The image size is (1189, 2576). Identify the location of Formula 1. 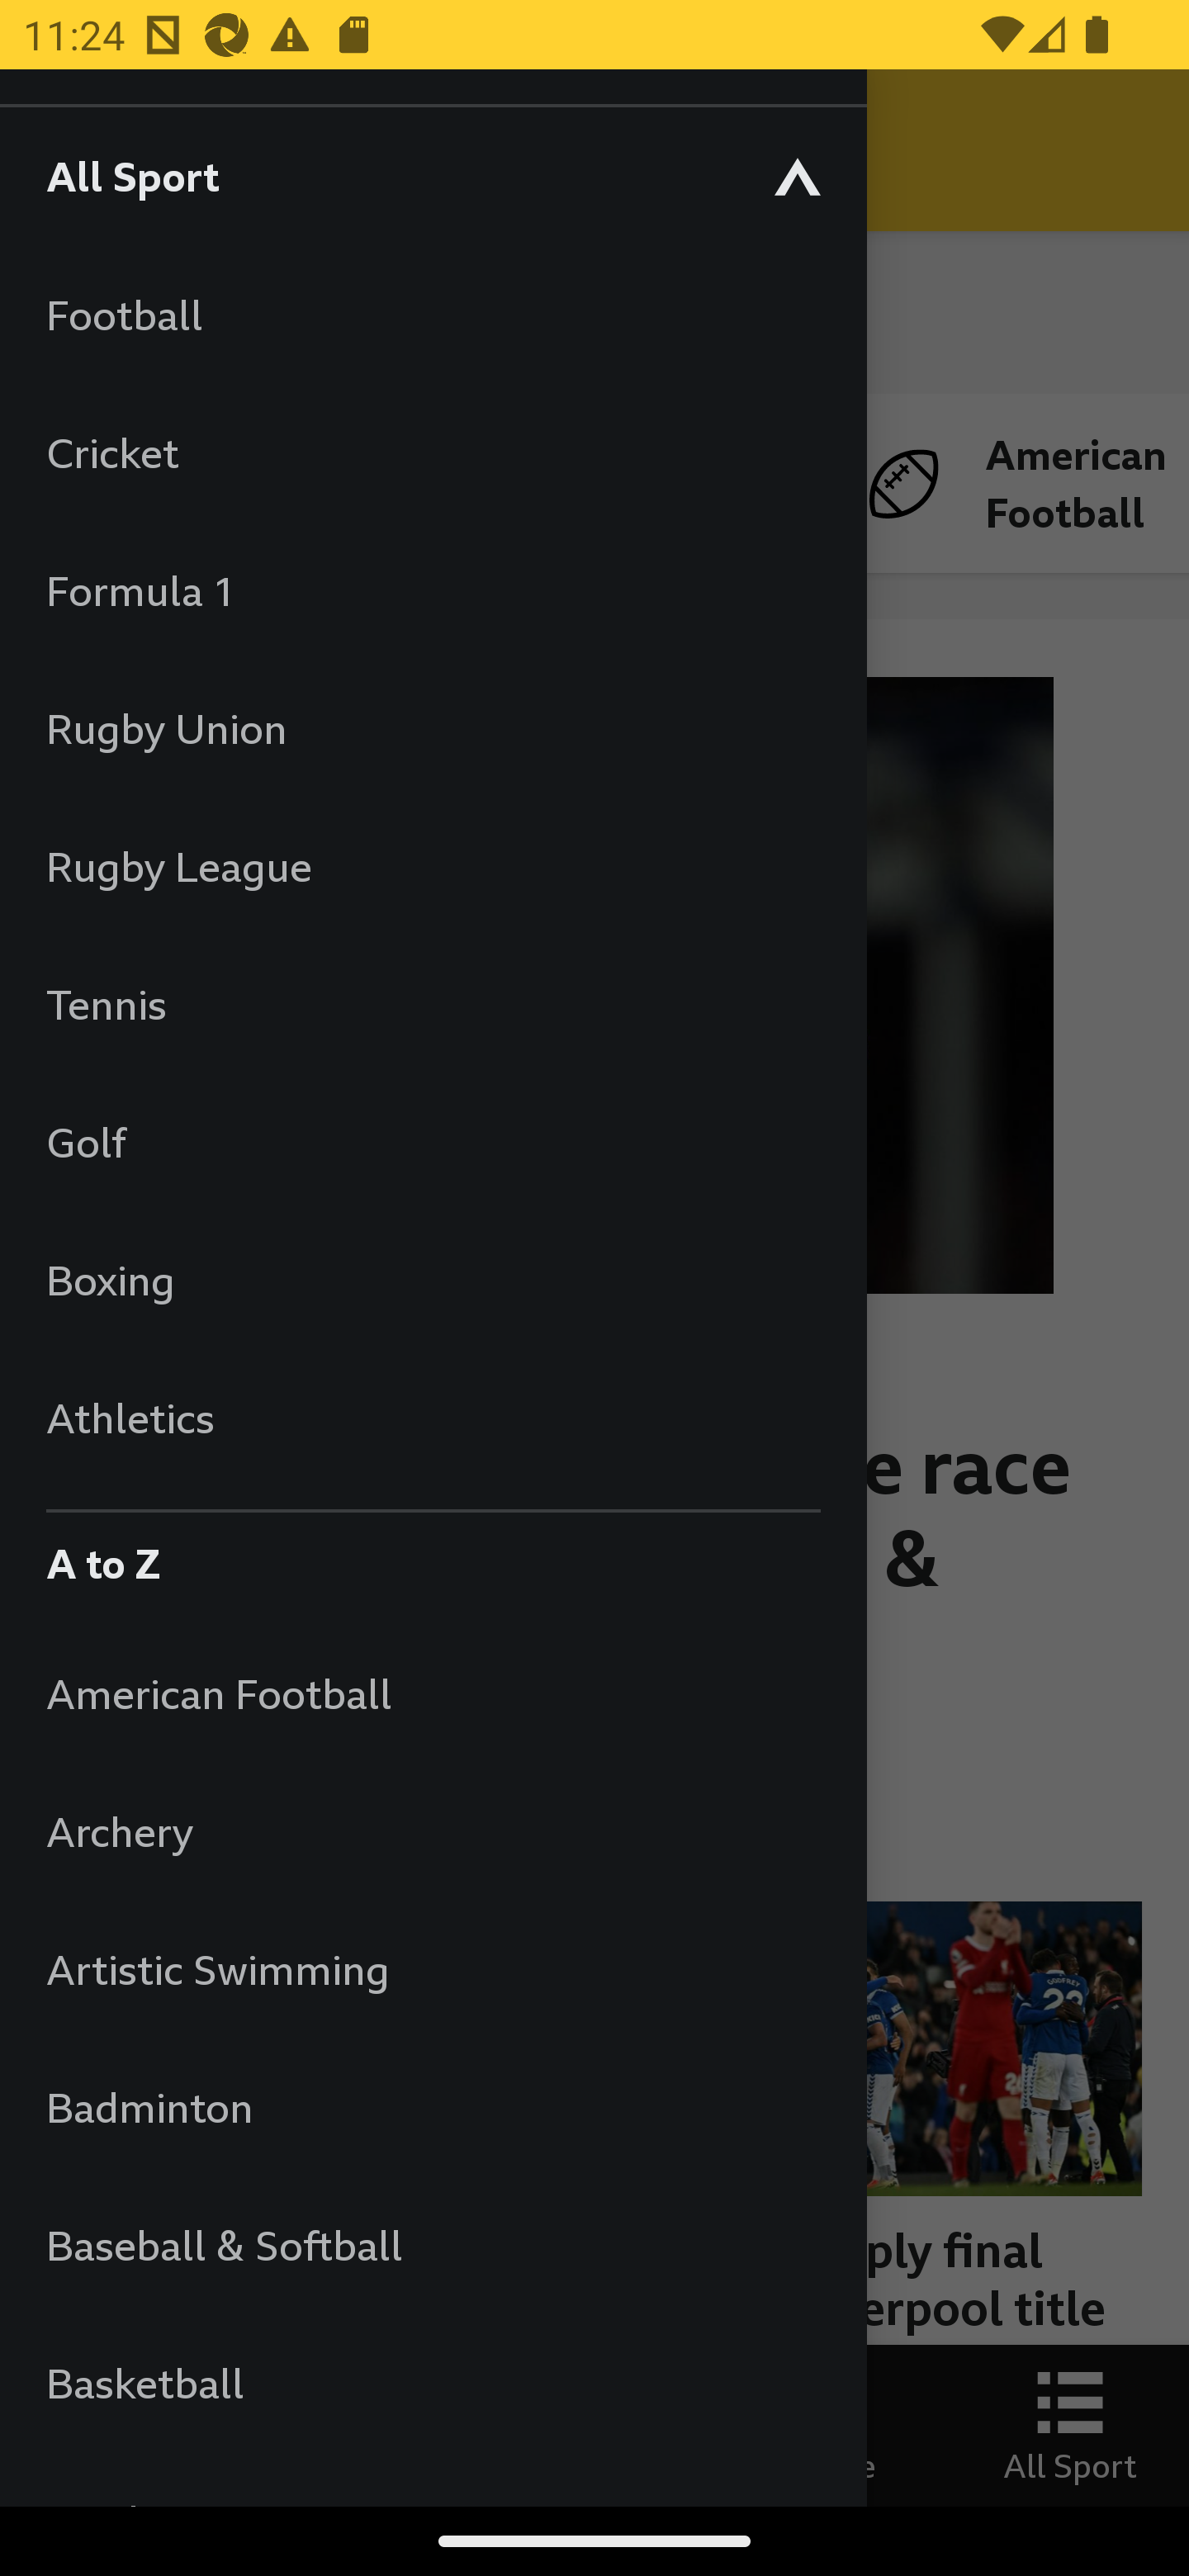
(433, 590).